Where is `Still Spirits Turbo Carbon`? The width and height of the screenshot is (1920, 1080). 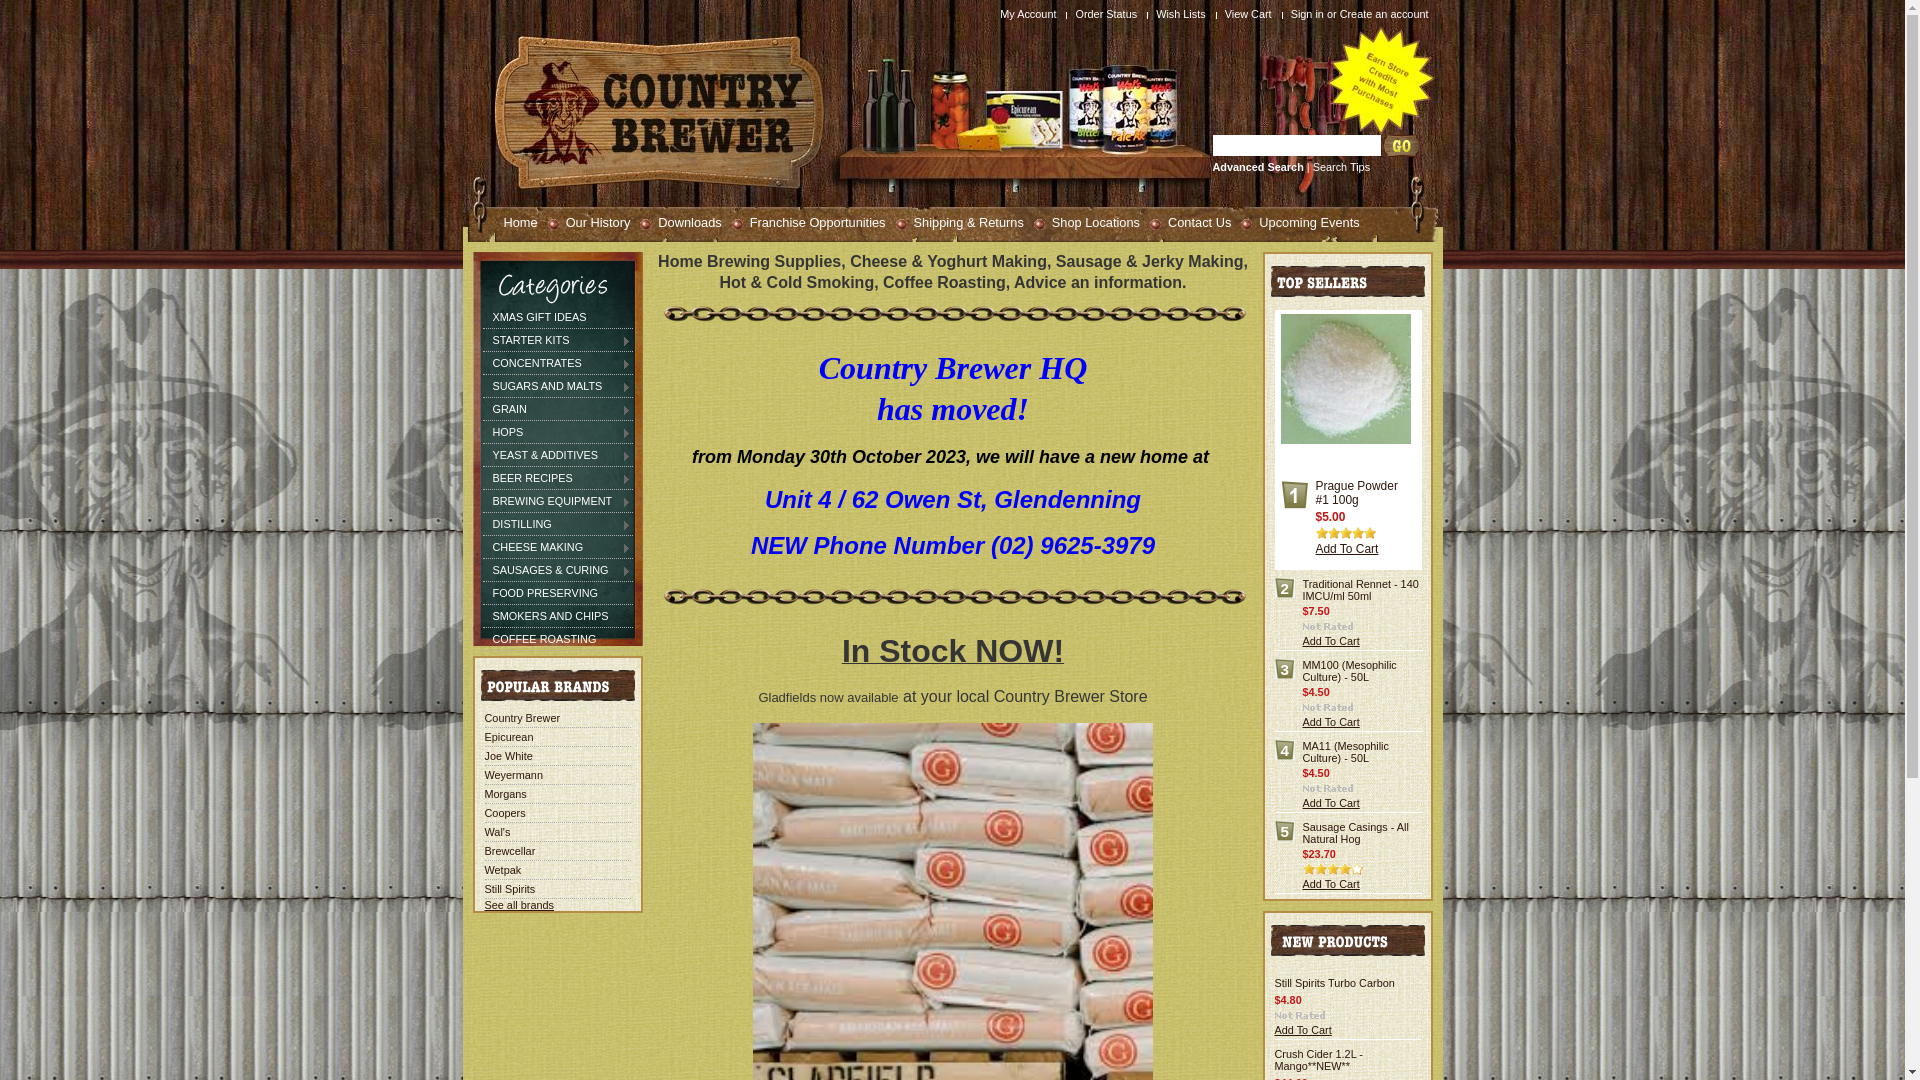
Still Spirits Turbo Carbon is located at coordinates (1334, 983).